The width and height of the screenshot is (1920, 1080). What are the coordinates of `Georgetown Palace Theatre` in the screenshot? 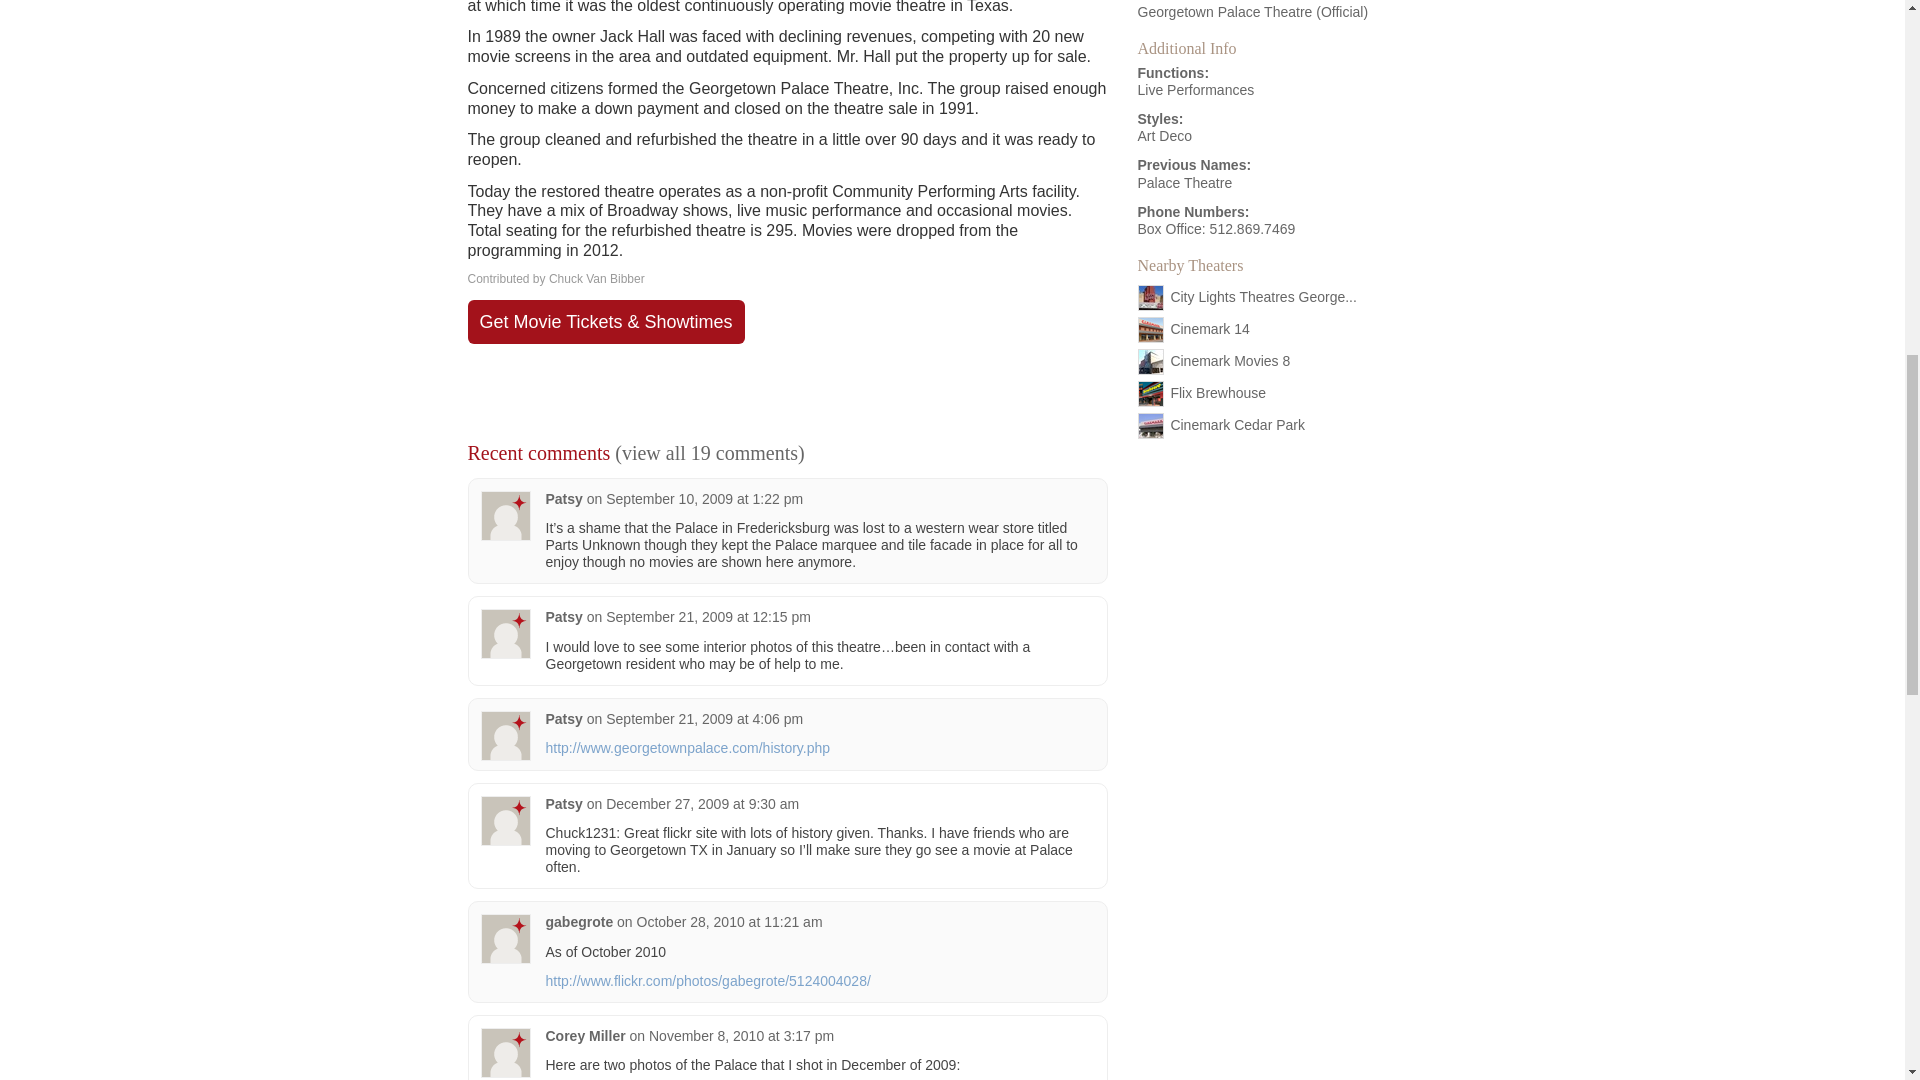 It's located at (1226, 12).